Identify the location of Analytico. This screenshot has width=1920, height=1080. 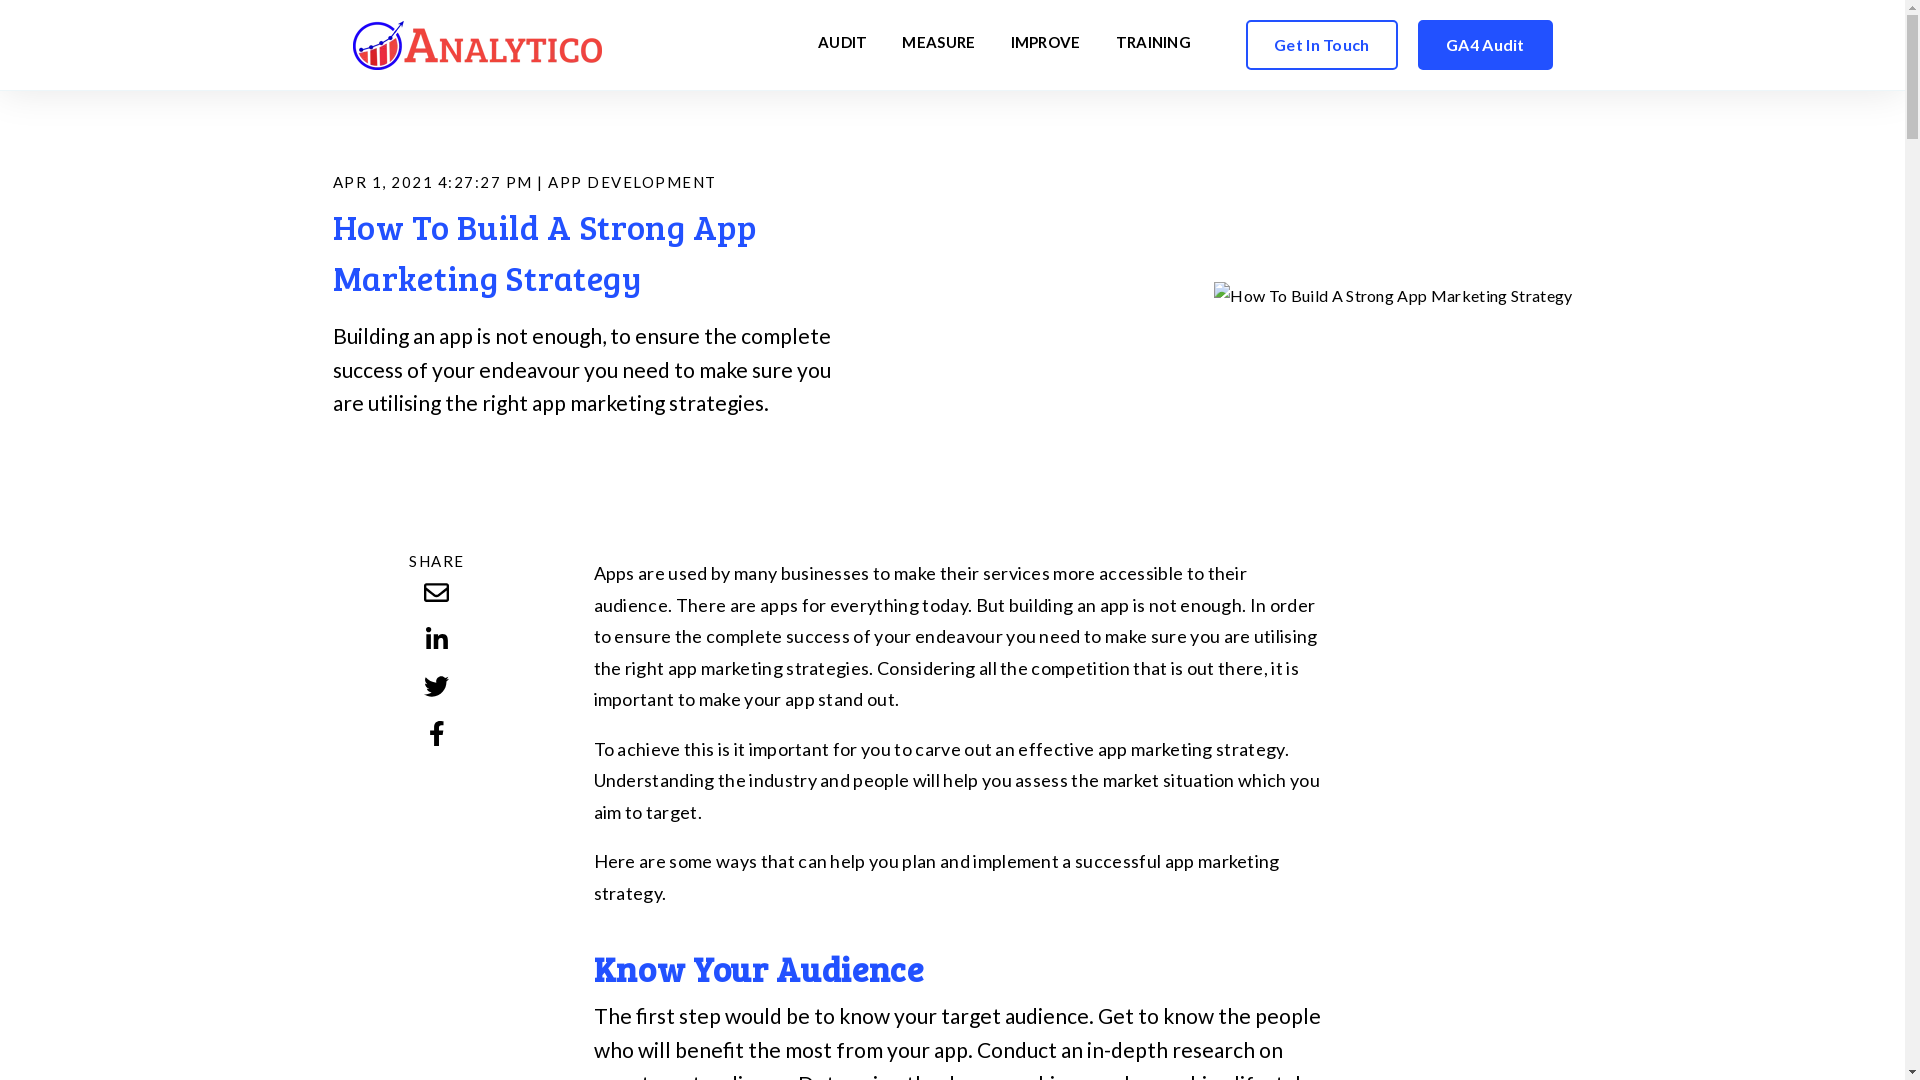
(476, 44).